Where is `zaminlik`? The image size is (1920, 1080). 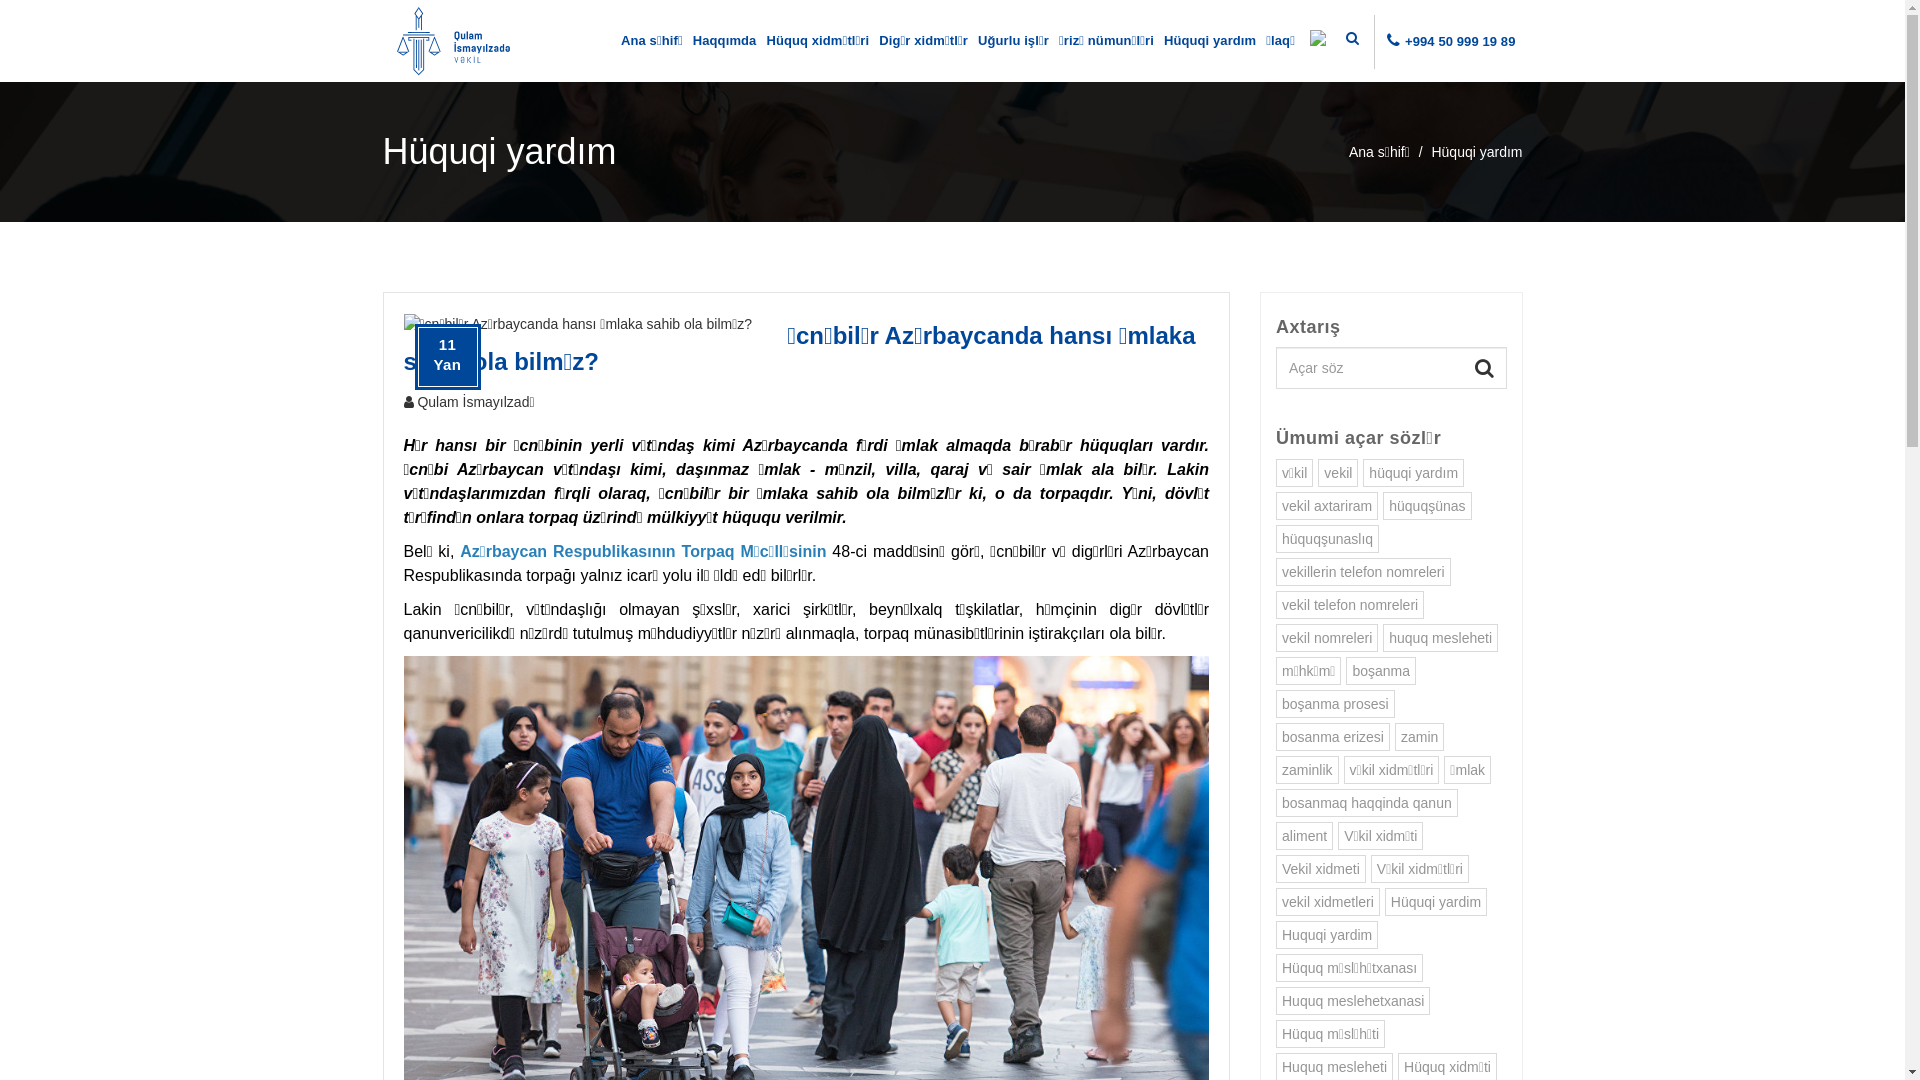 zaminlik is located at coordinates (1308, 770).